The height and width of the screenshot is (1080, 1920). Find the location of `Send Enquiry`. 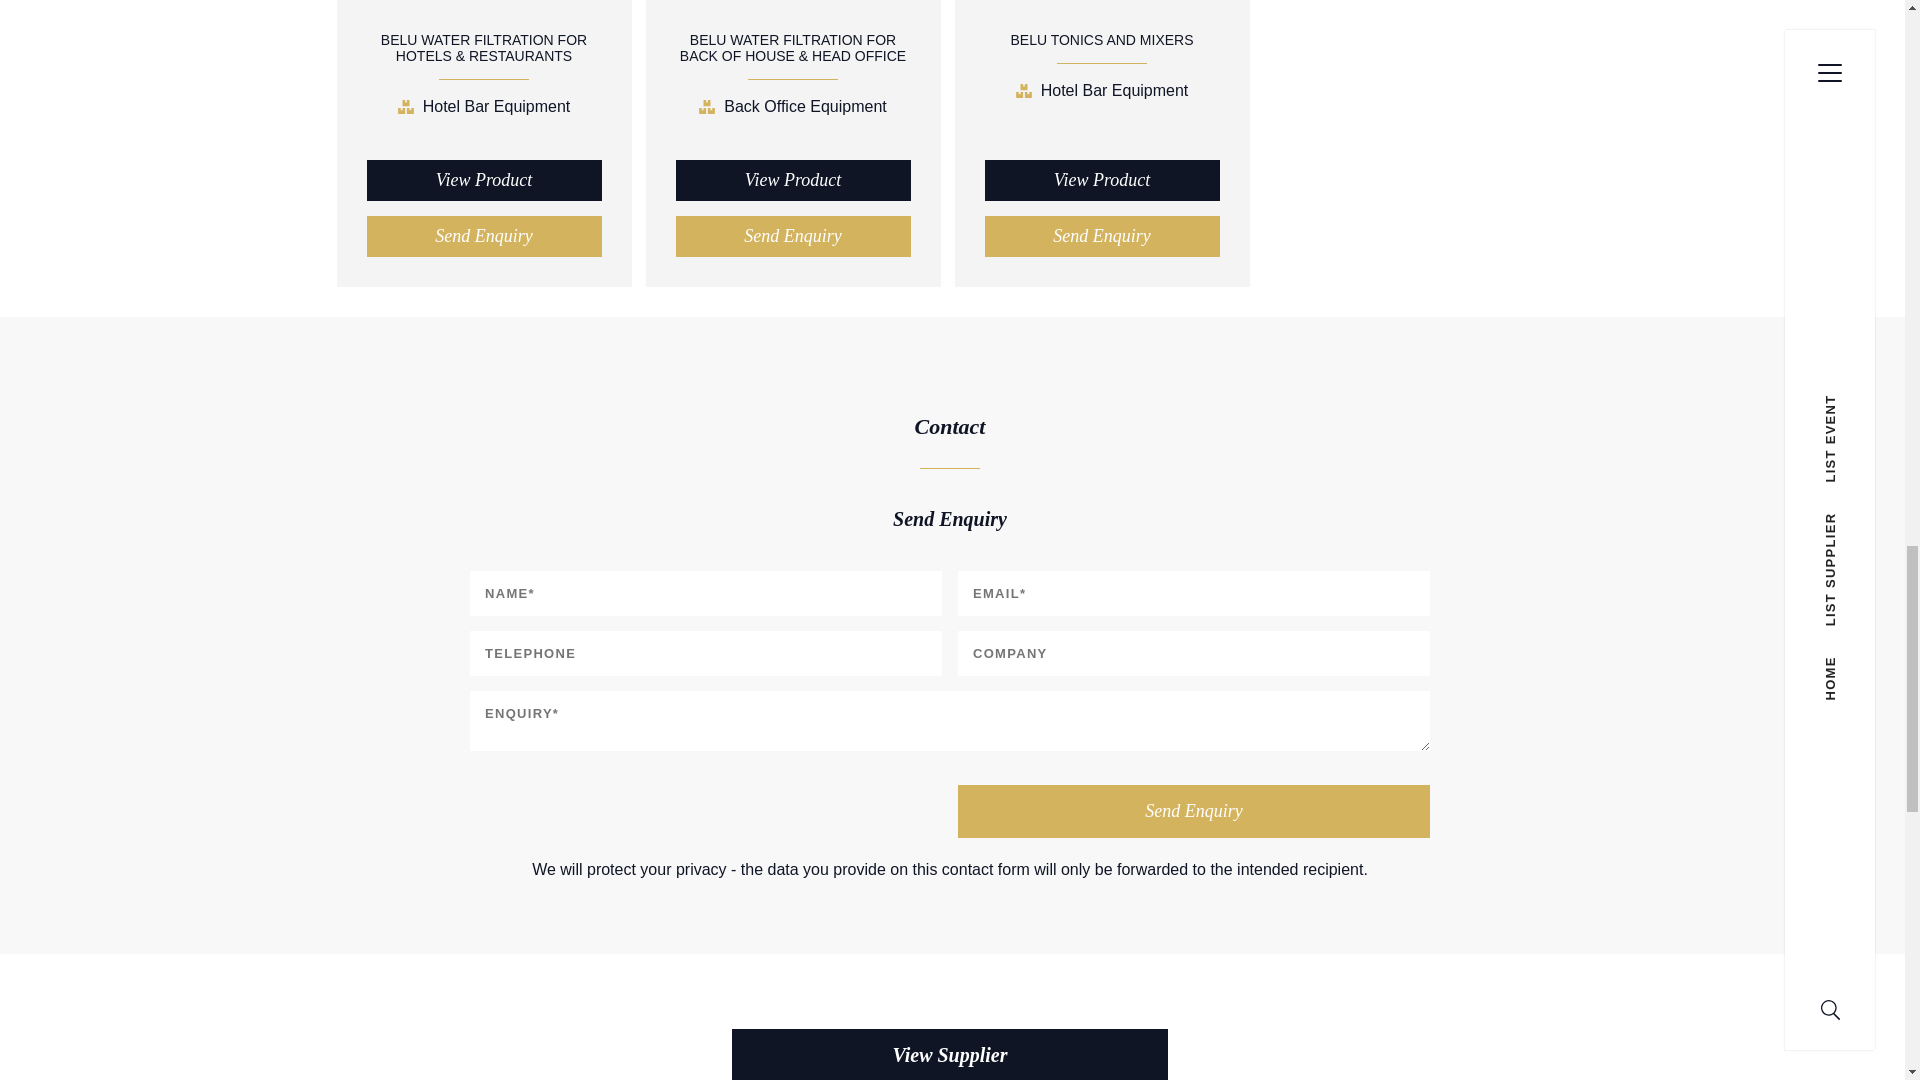

Send Enquiry is located at coordinates (792, 236).